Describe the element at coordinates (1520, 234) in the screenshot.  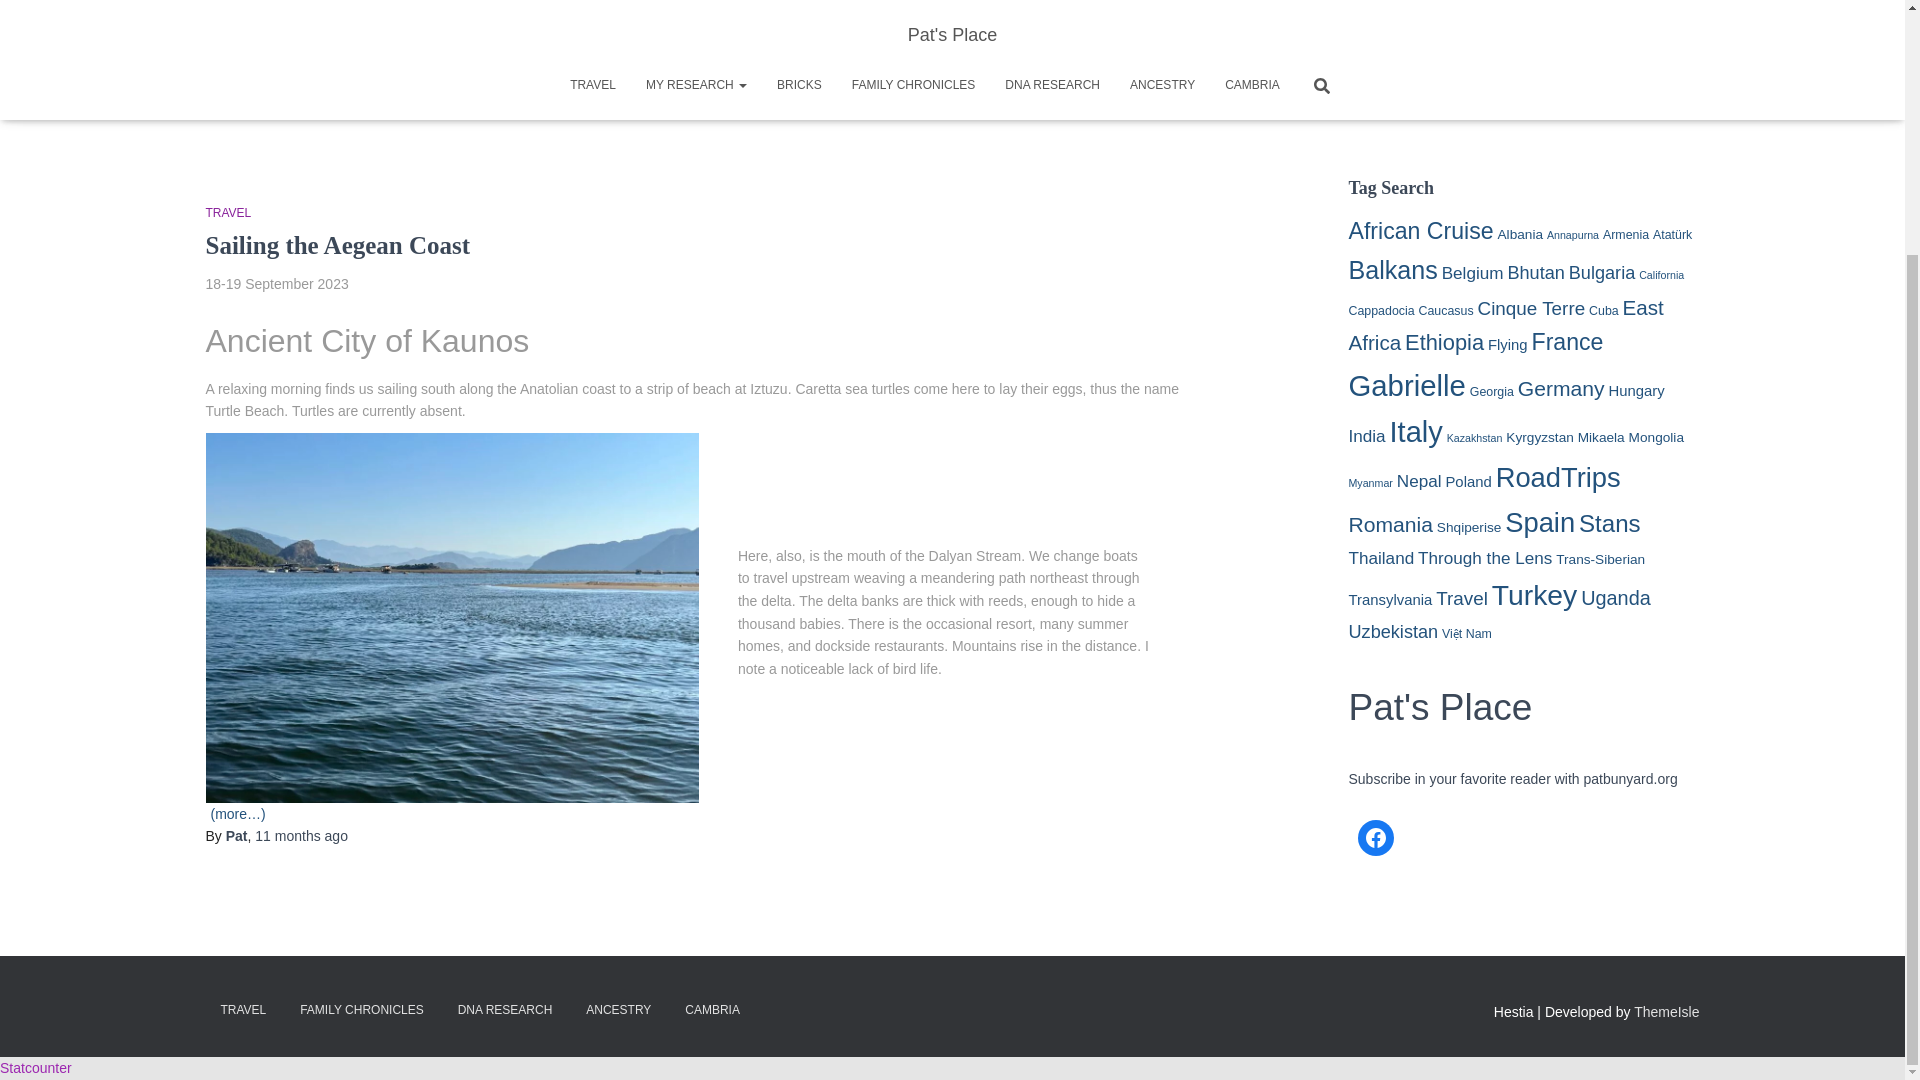
I see `Albania` at that location.